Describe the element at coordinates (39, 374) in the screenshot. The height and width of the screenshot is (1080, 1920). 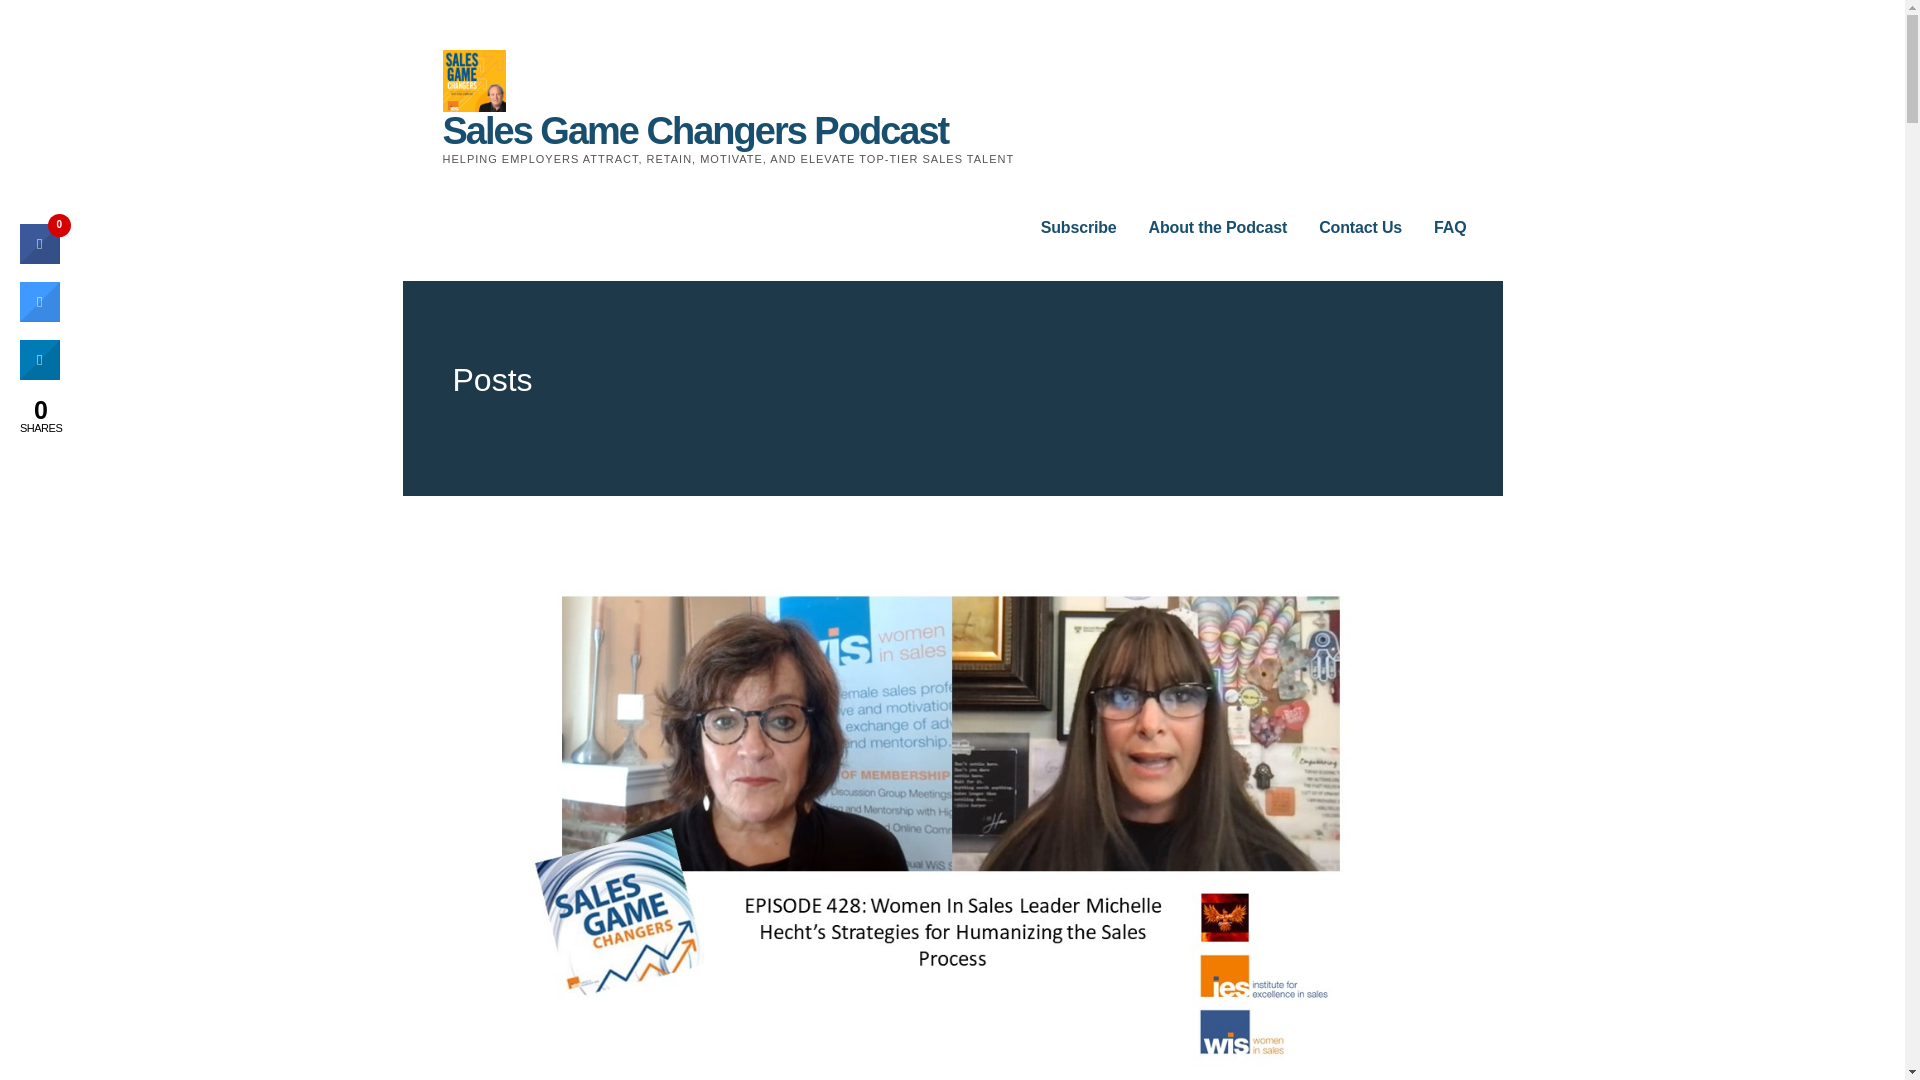
I see `Share on LinkedIn` at that location.